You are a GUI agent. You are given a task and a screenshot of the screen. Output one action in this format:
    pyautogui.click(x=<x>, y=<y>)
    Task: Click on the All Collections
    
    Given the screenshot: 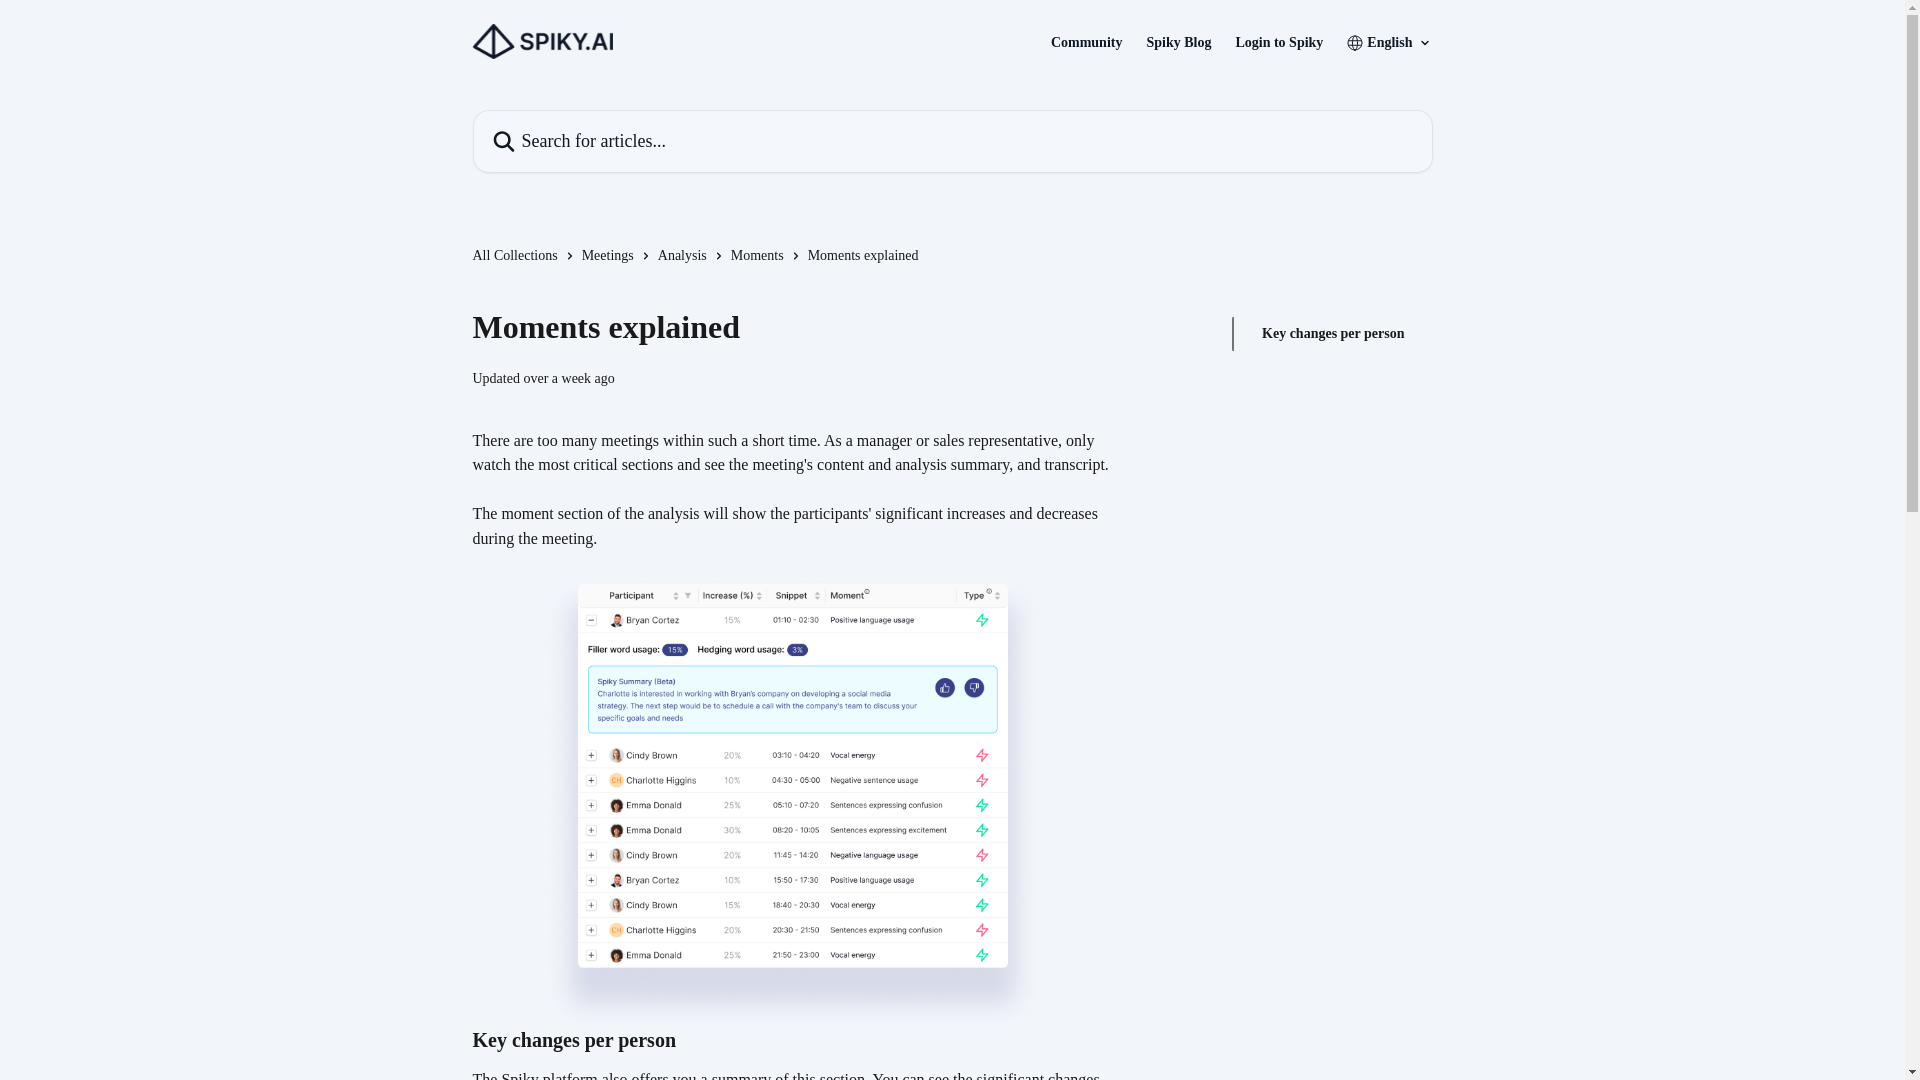 What is the action you would take?
    pyautogui.click(x=518, y=256)
    